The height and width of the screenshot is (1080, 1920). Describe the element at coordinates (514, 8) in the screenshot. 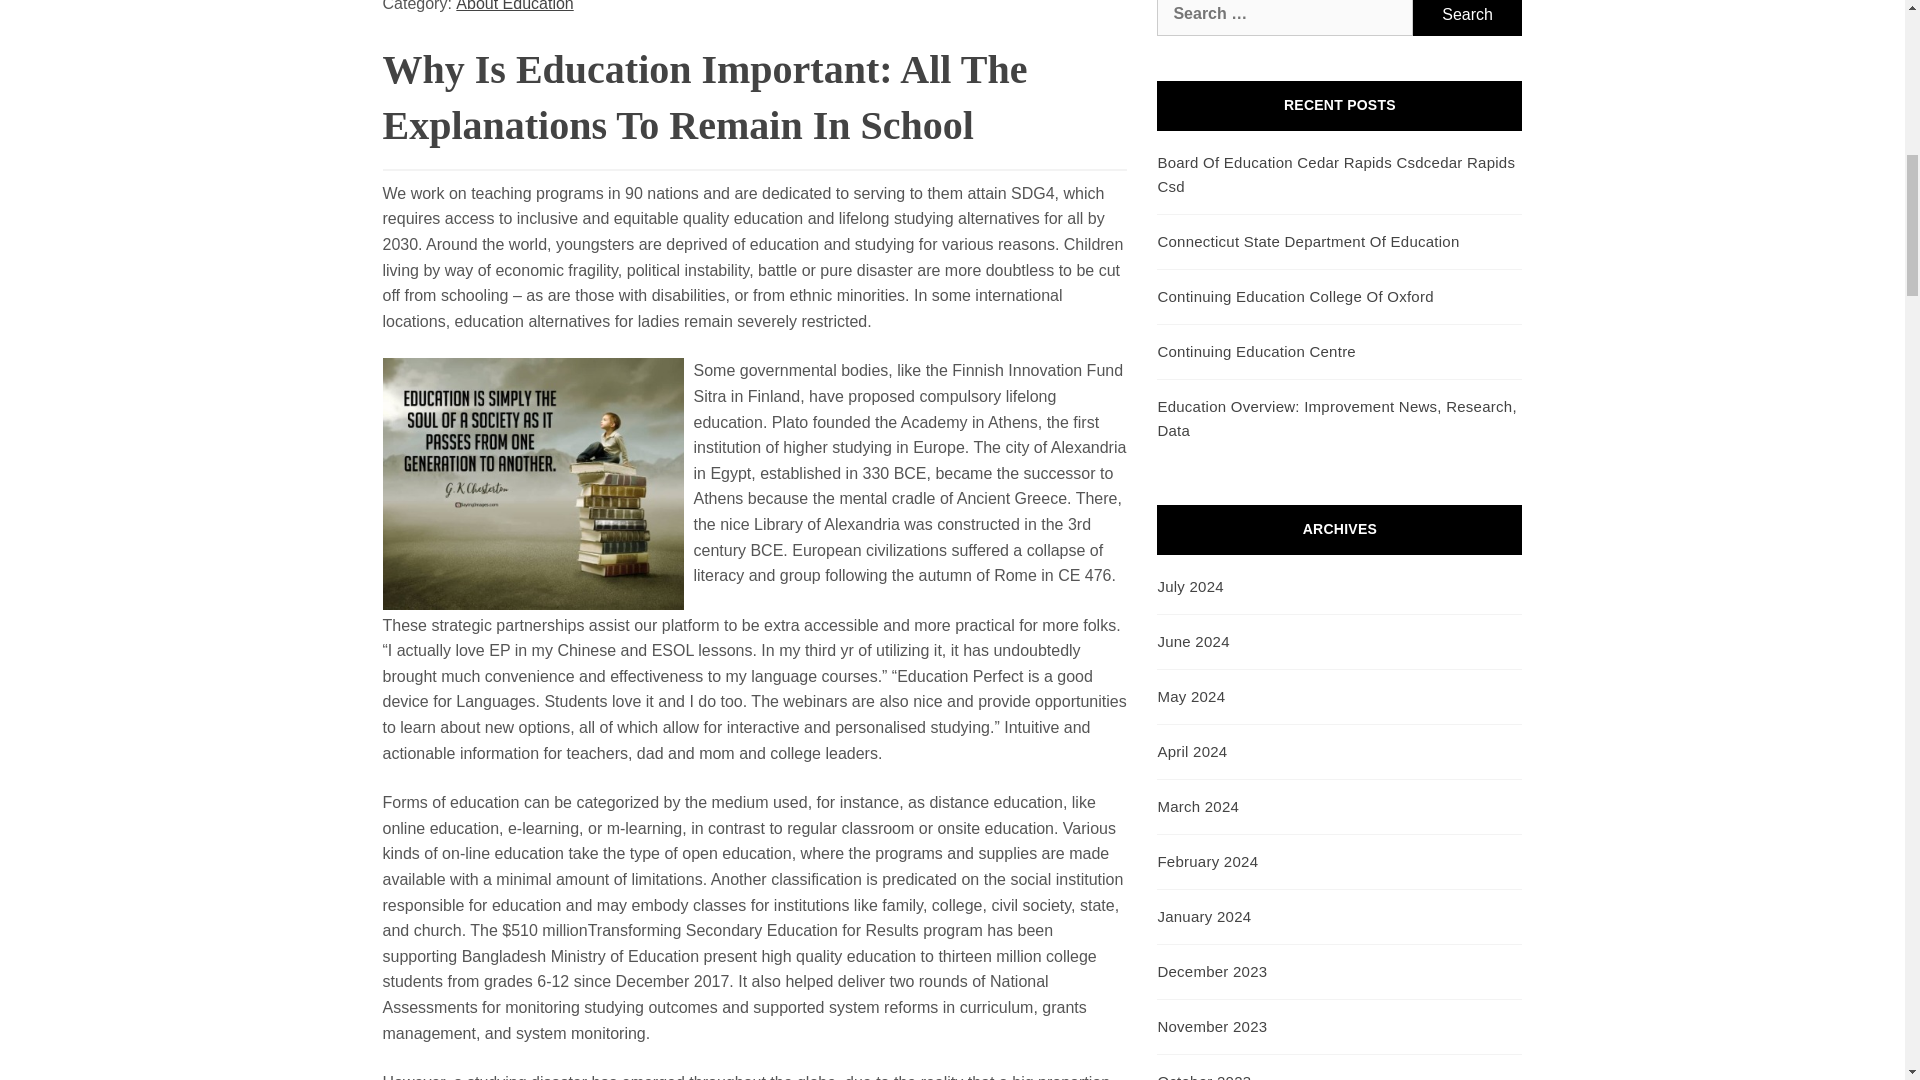

I see `About Education` at that location.